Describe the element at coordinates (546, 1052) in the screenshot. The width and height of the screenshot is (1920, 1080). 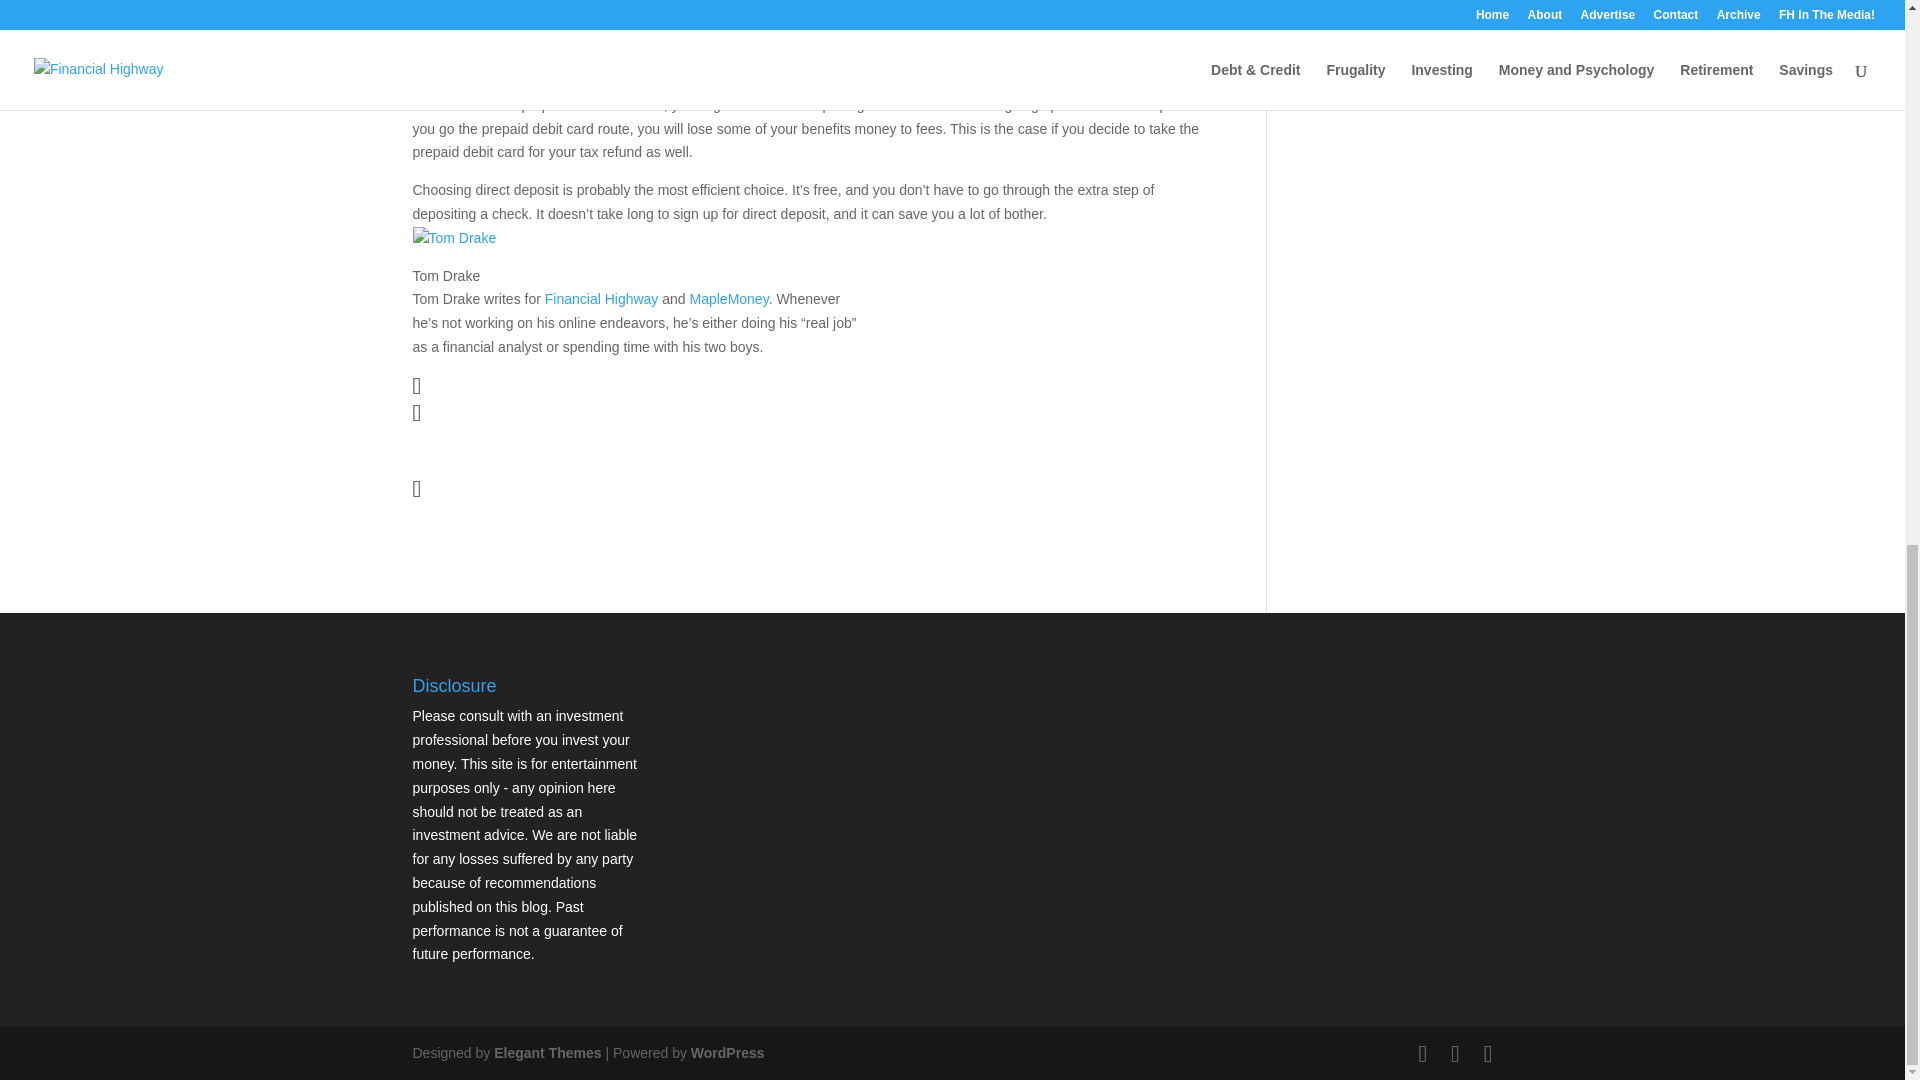
I see `Premium WordPress Themes` at that location.